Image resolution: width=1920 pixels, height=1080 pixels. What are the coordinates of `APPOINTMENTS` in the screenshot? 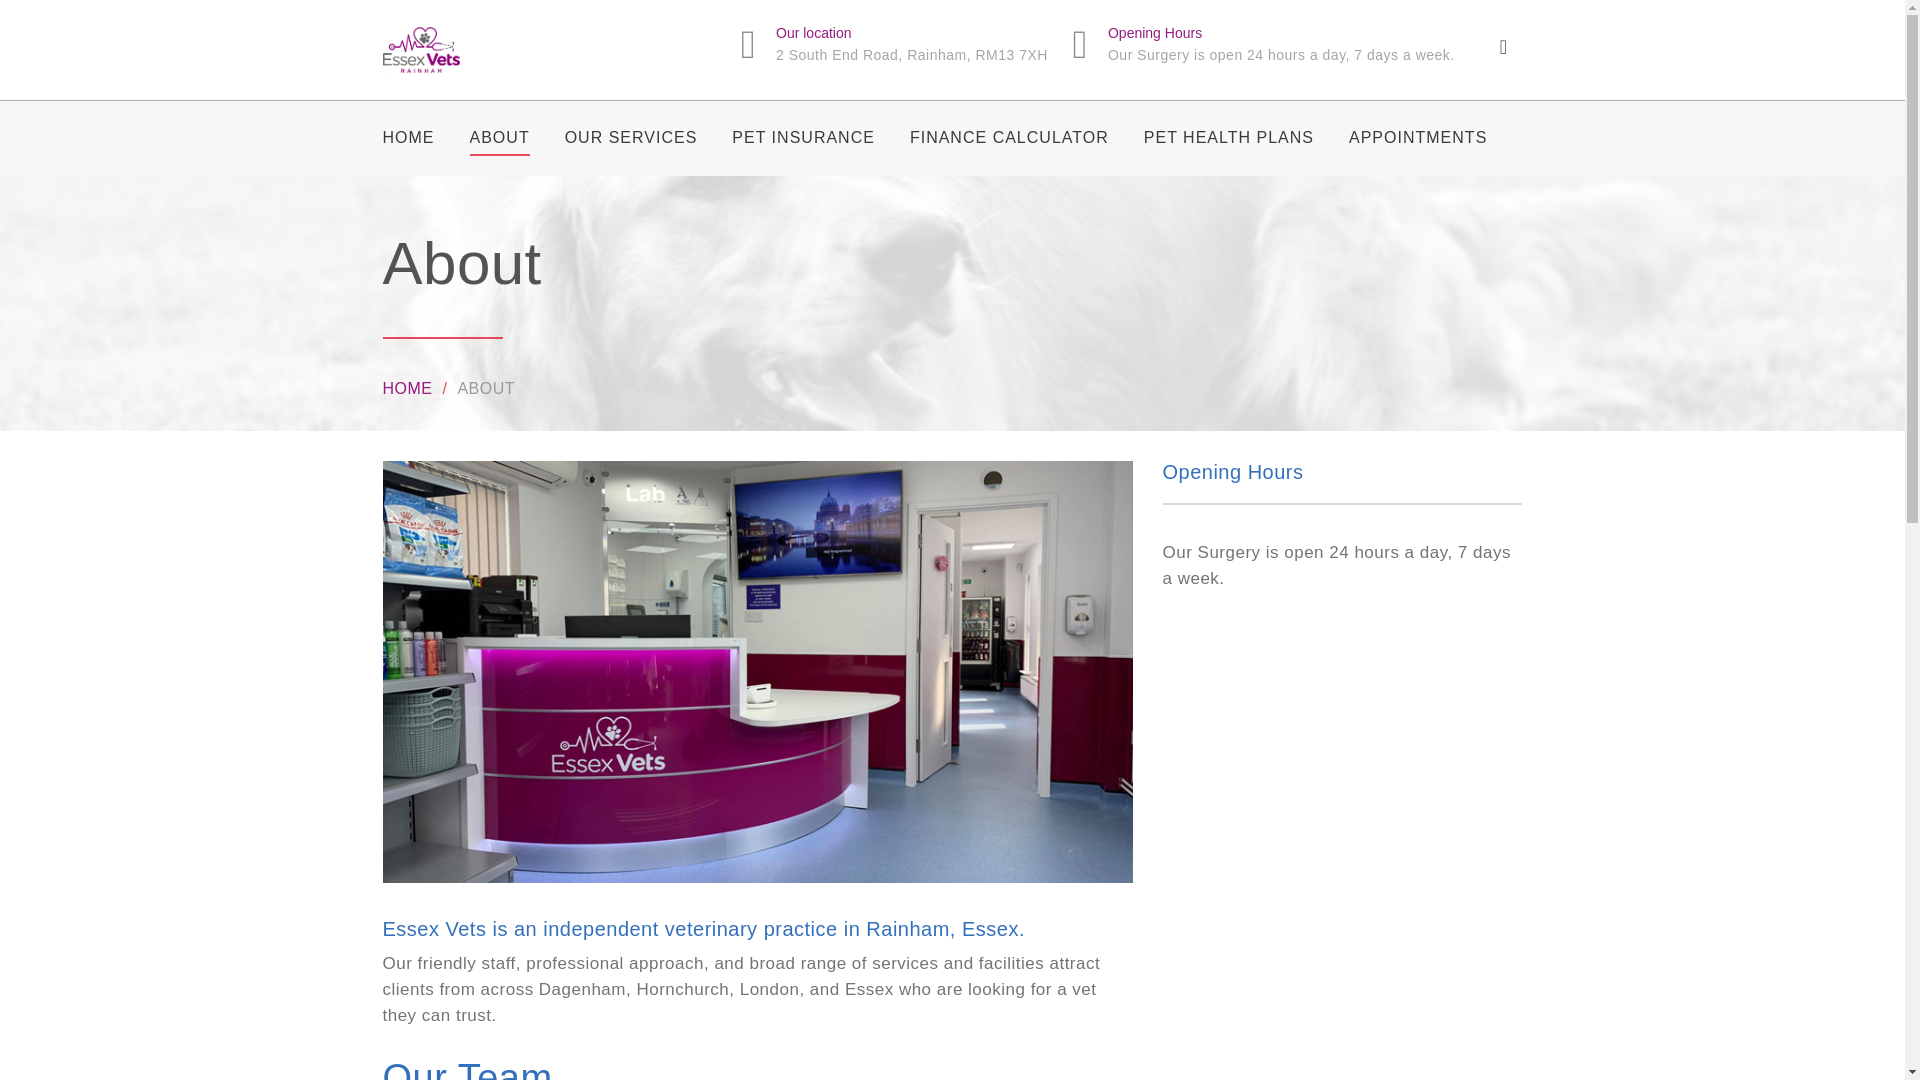 It's located at (1418, 137).